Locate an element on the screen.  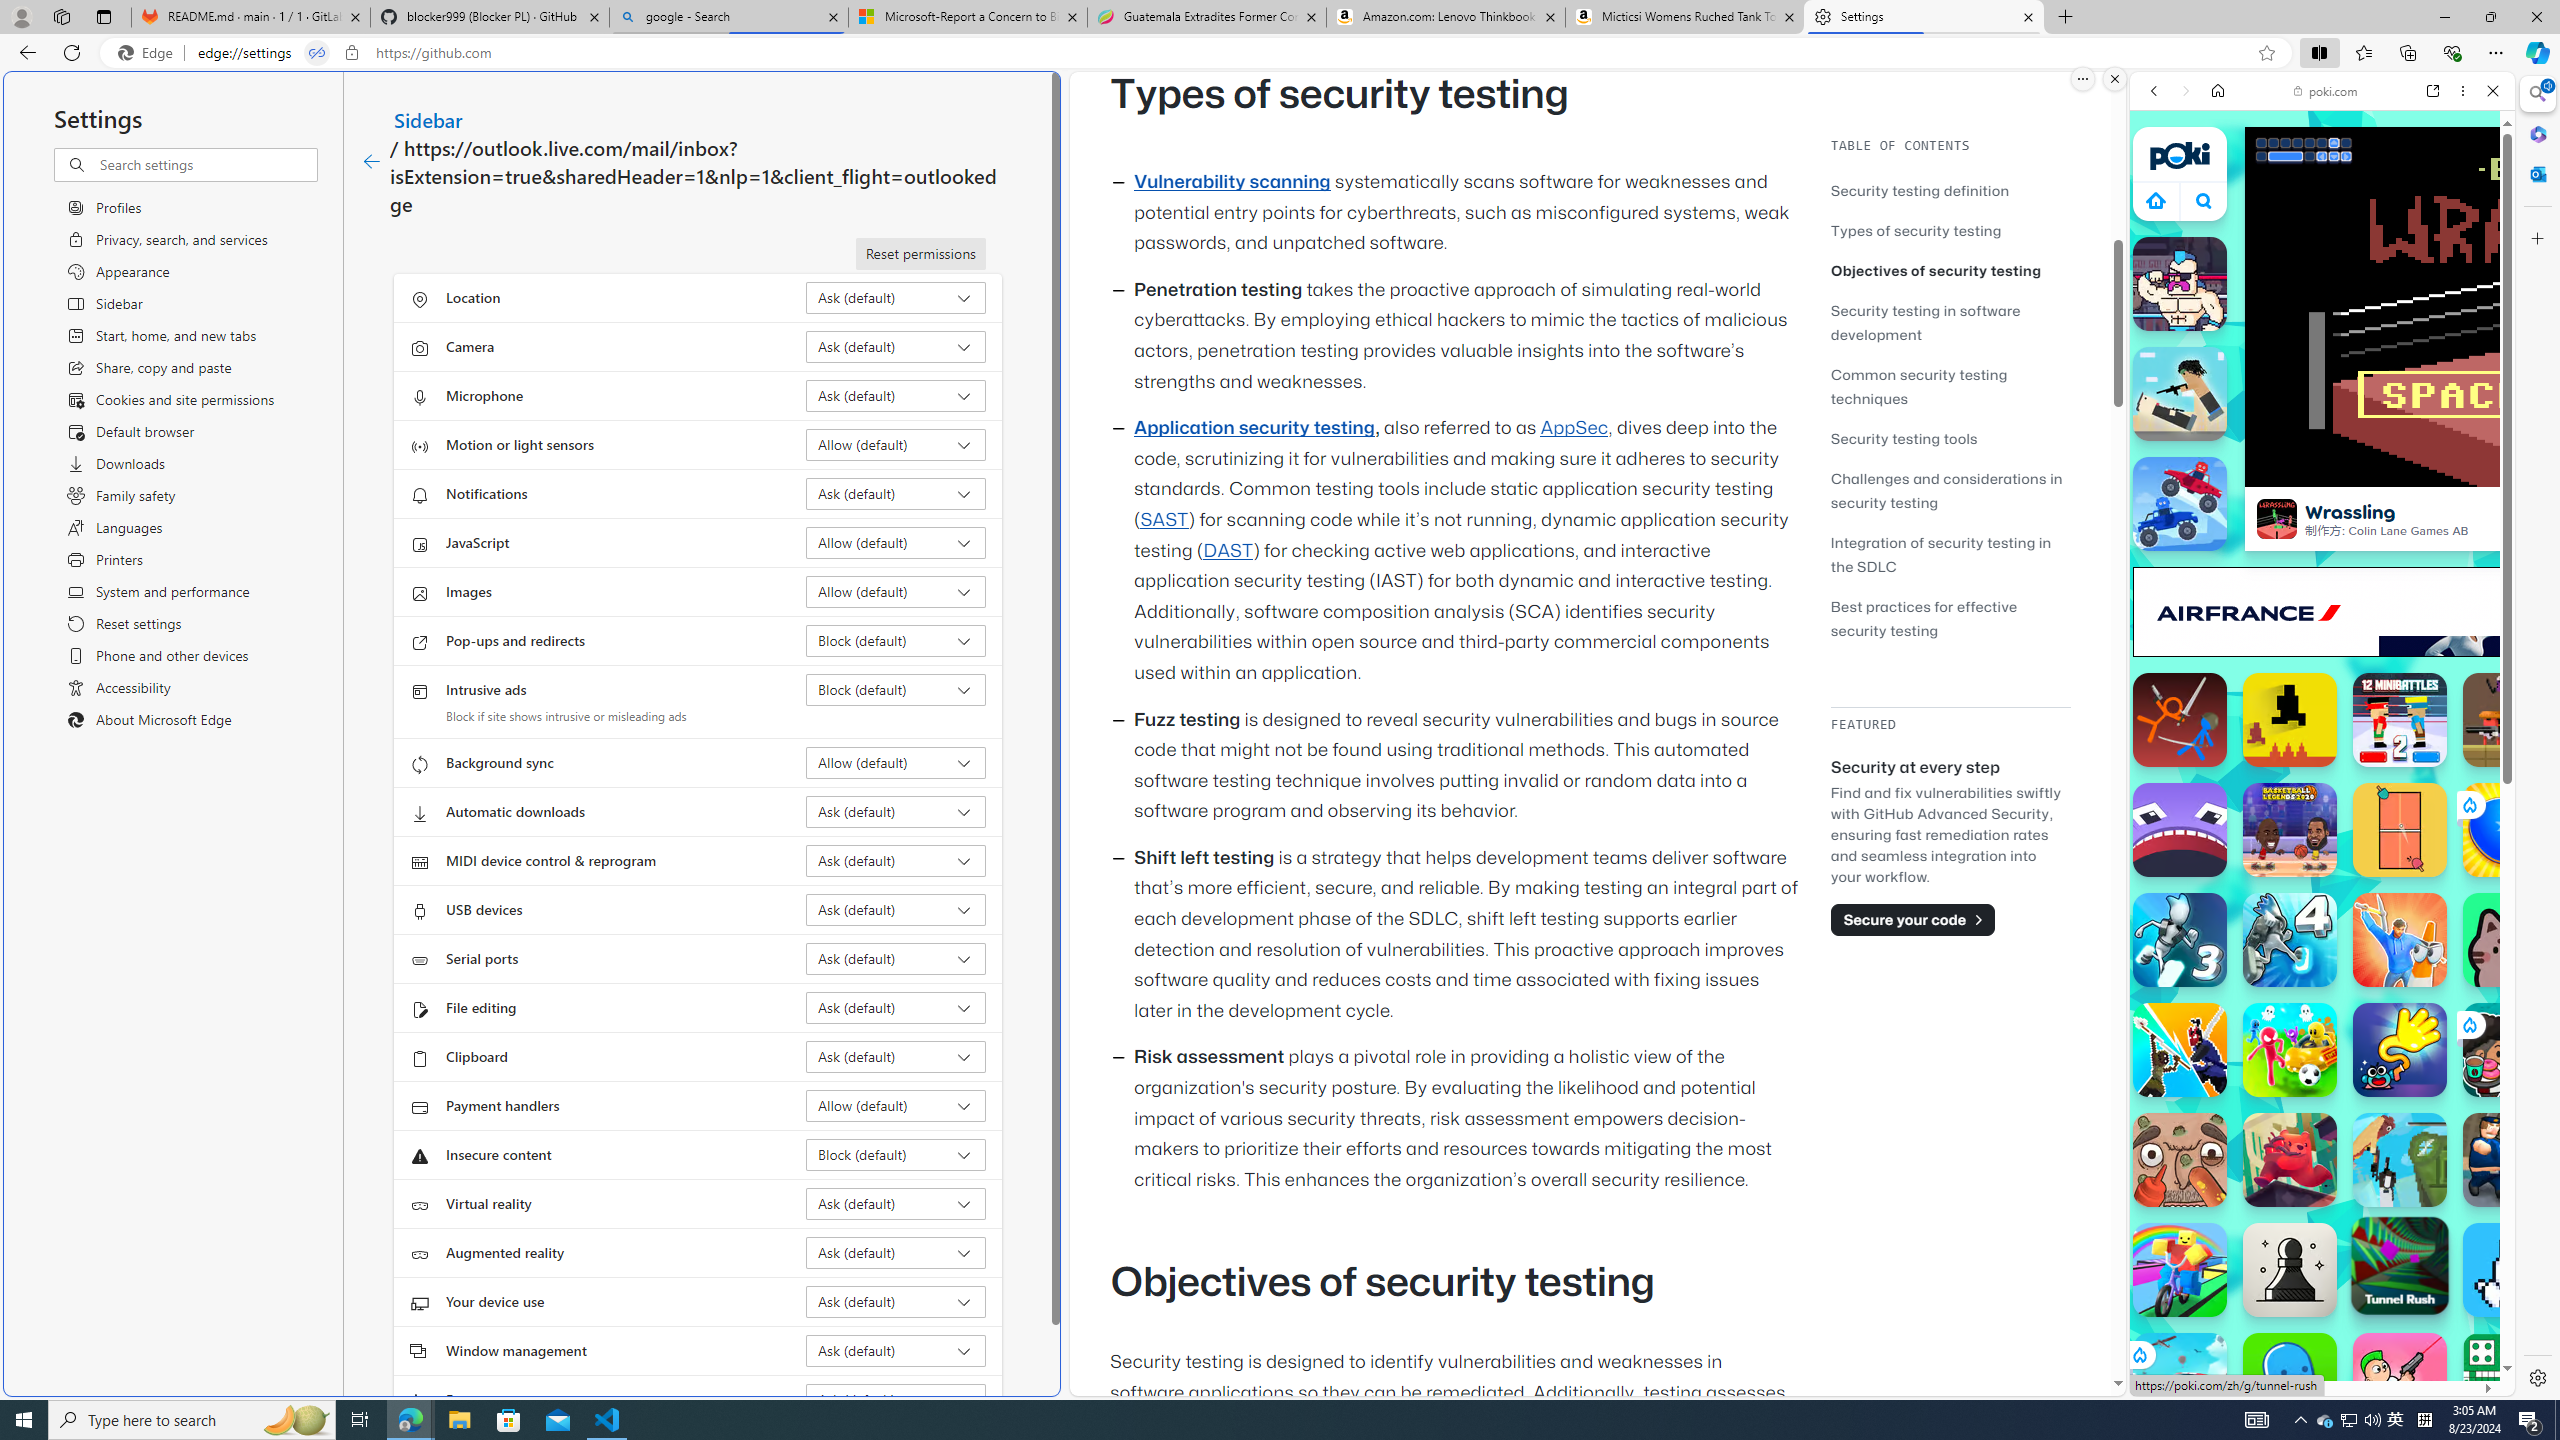
Security testing definition is located at coordinates (1950, 190).